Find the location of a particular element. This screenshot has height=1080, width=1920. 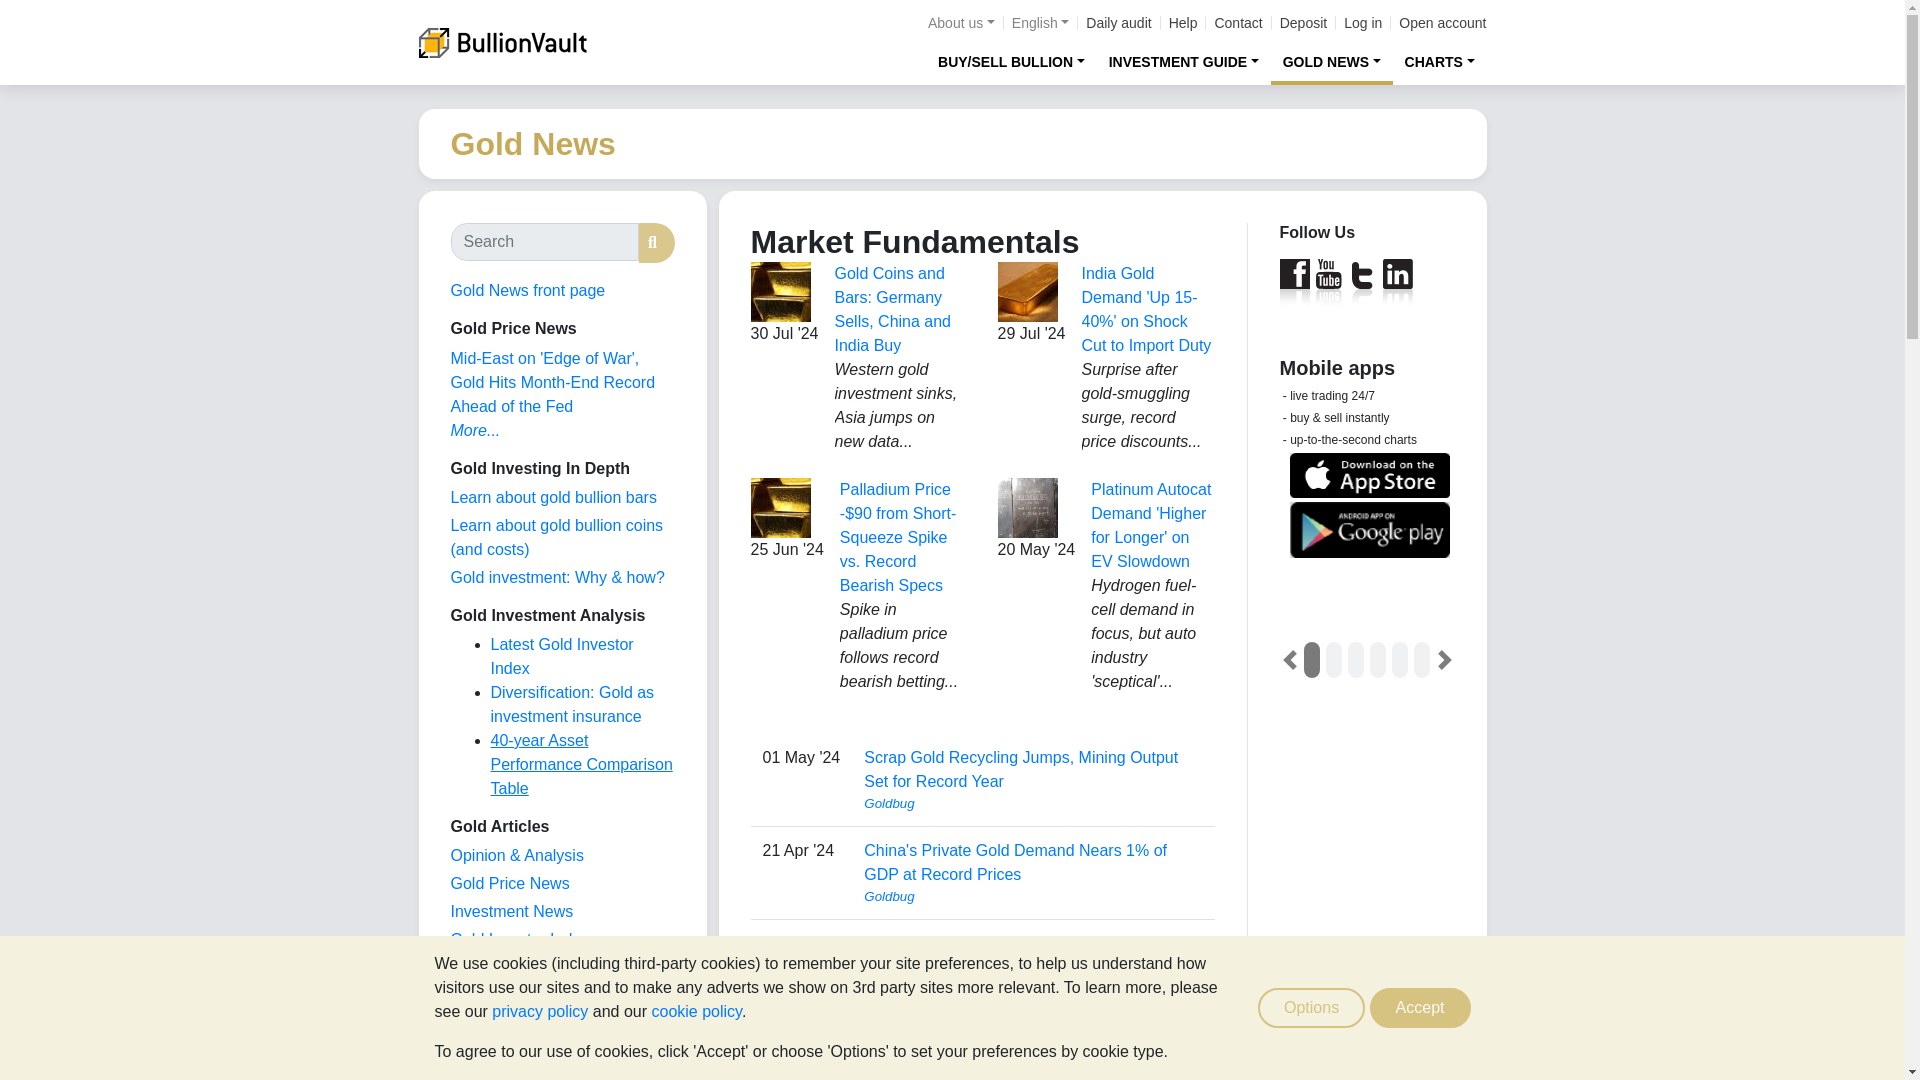

Log in is located at coordinates (1363, 23).